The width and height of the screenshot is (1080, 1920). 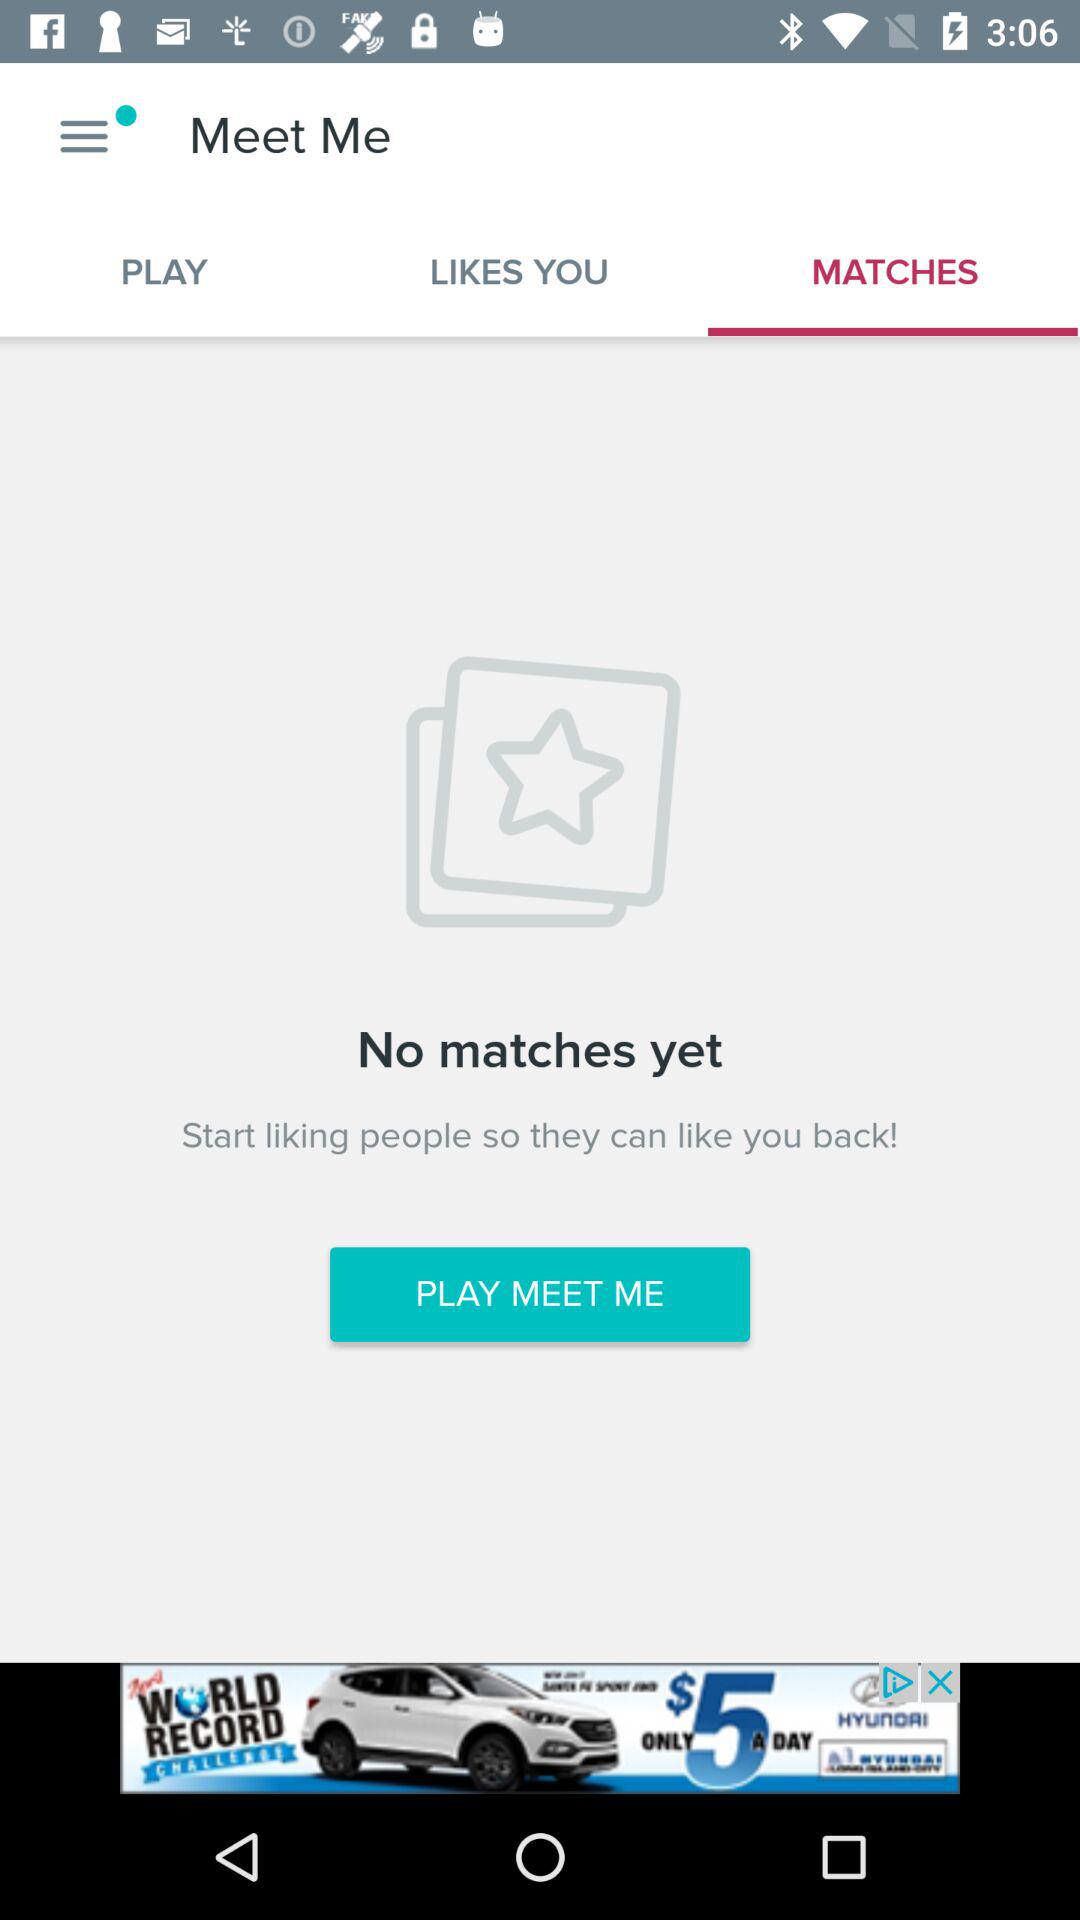 What do you see at coordinates (84, 136) in the screenshot?
I see `open menu` at bounding box center [84, 136].